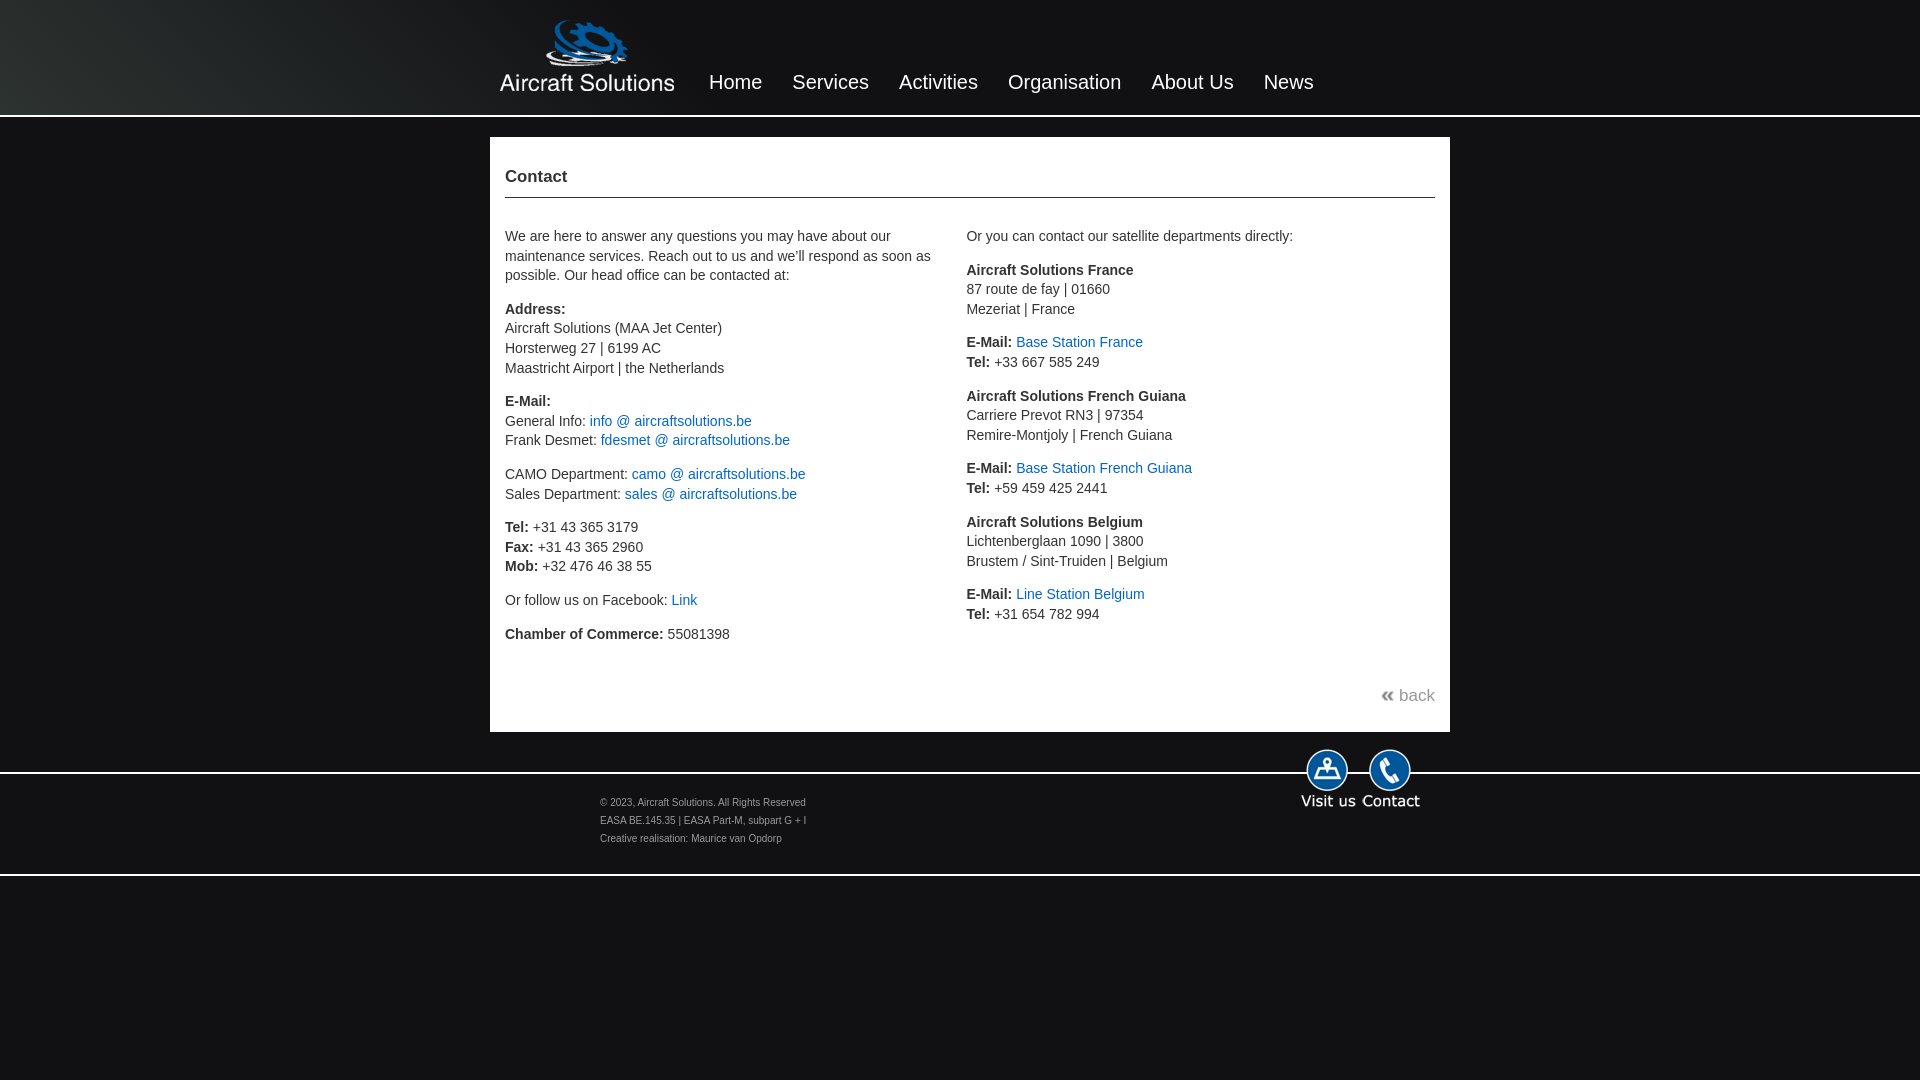  I want to click on Organisation, so click(1064, 82).